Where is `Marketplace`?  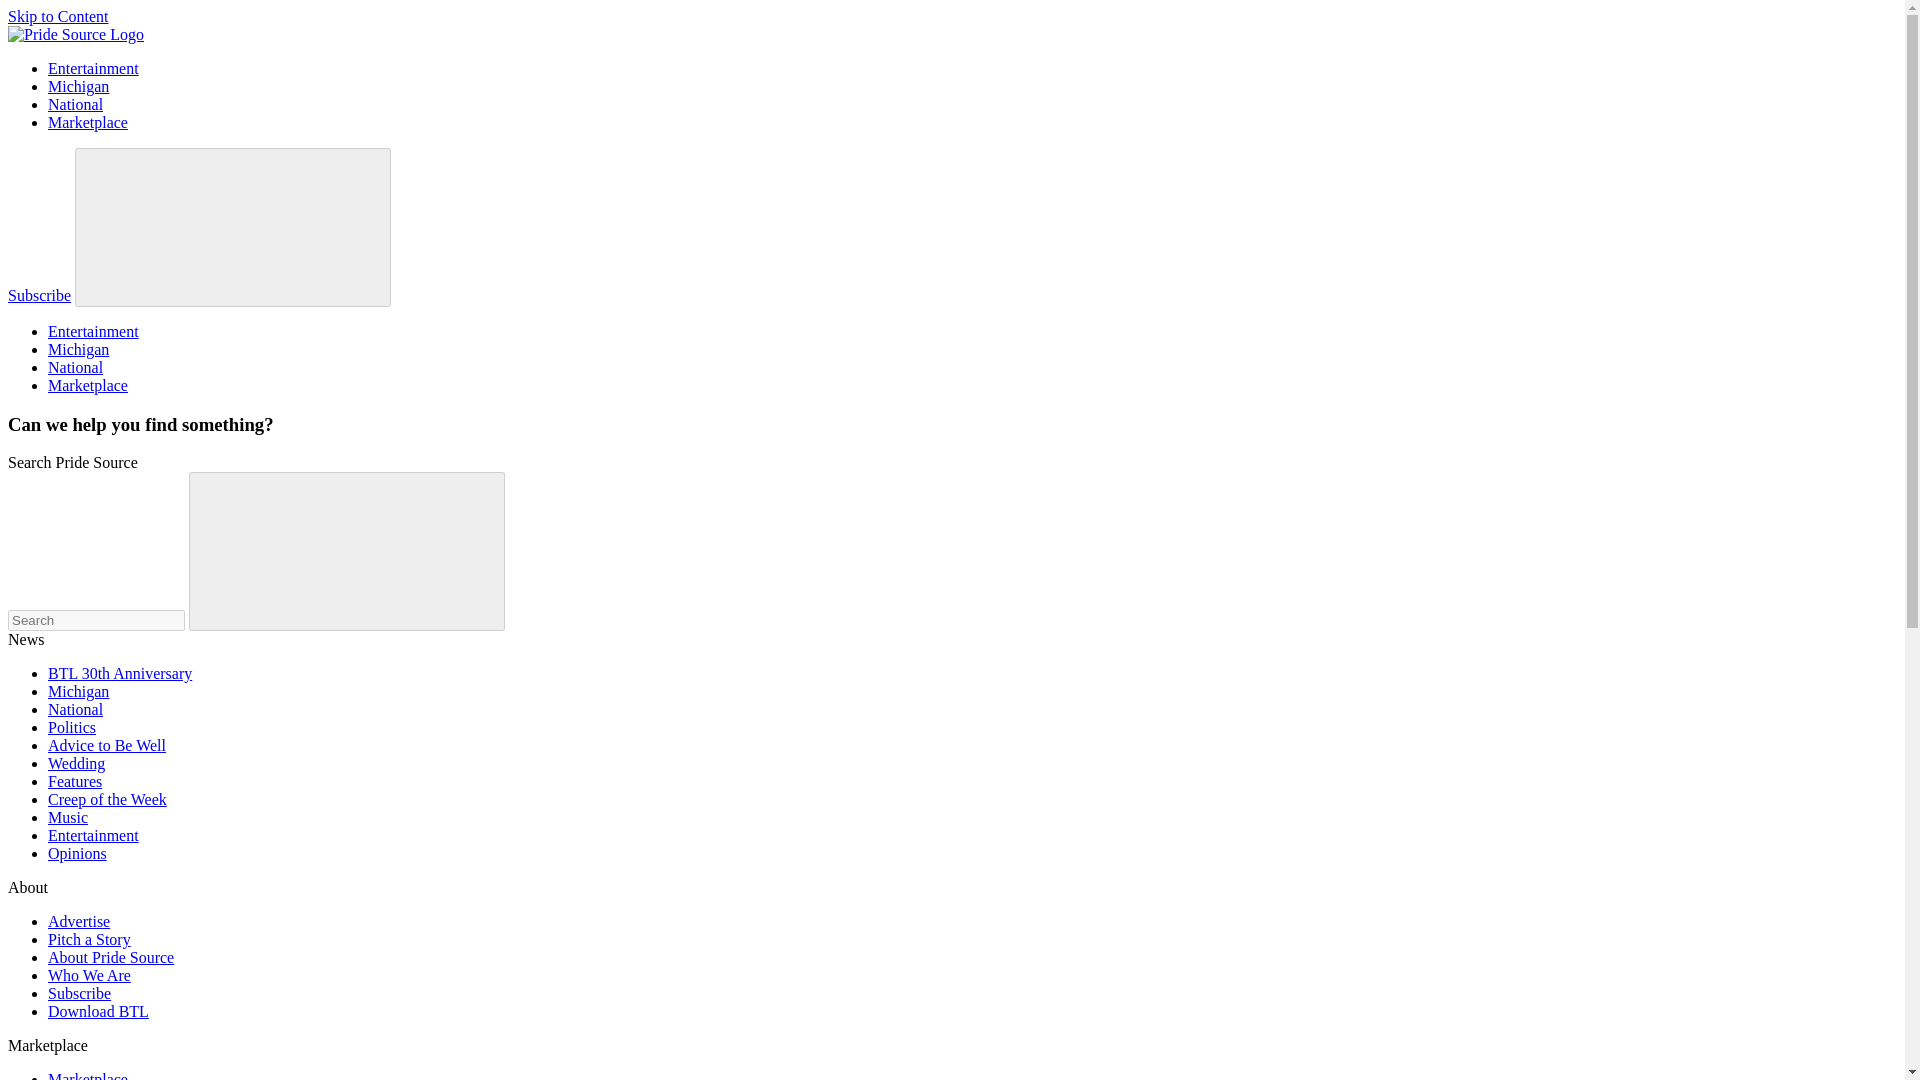 Marketplace is located at coordinates (88, 385).